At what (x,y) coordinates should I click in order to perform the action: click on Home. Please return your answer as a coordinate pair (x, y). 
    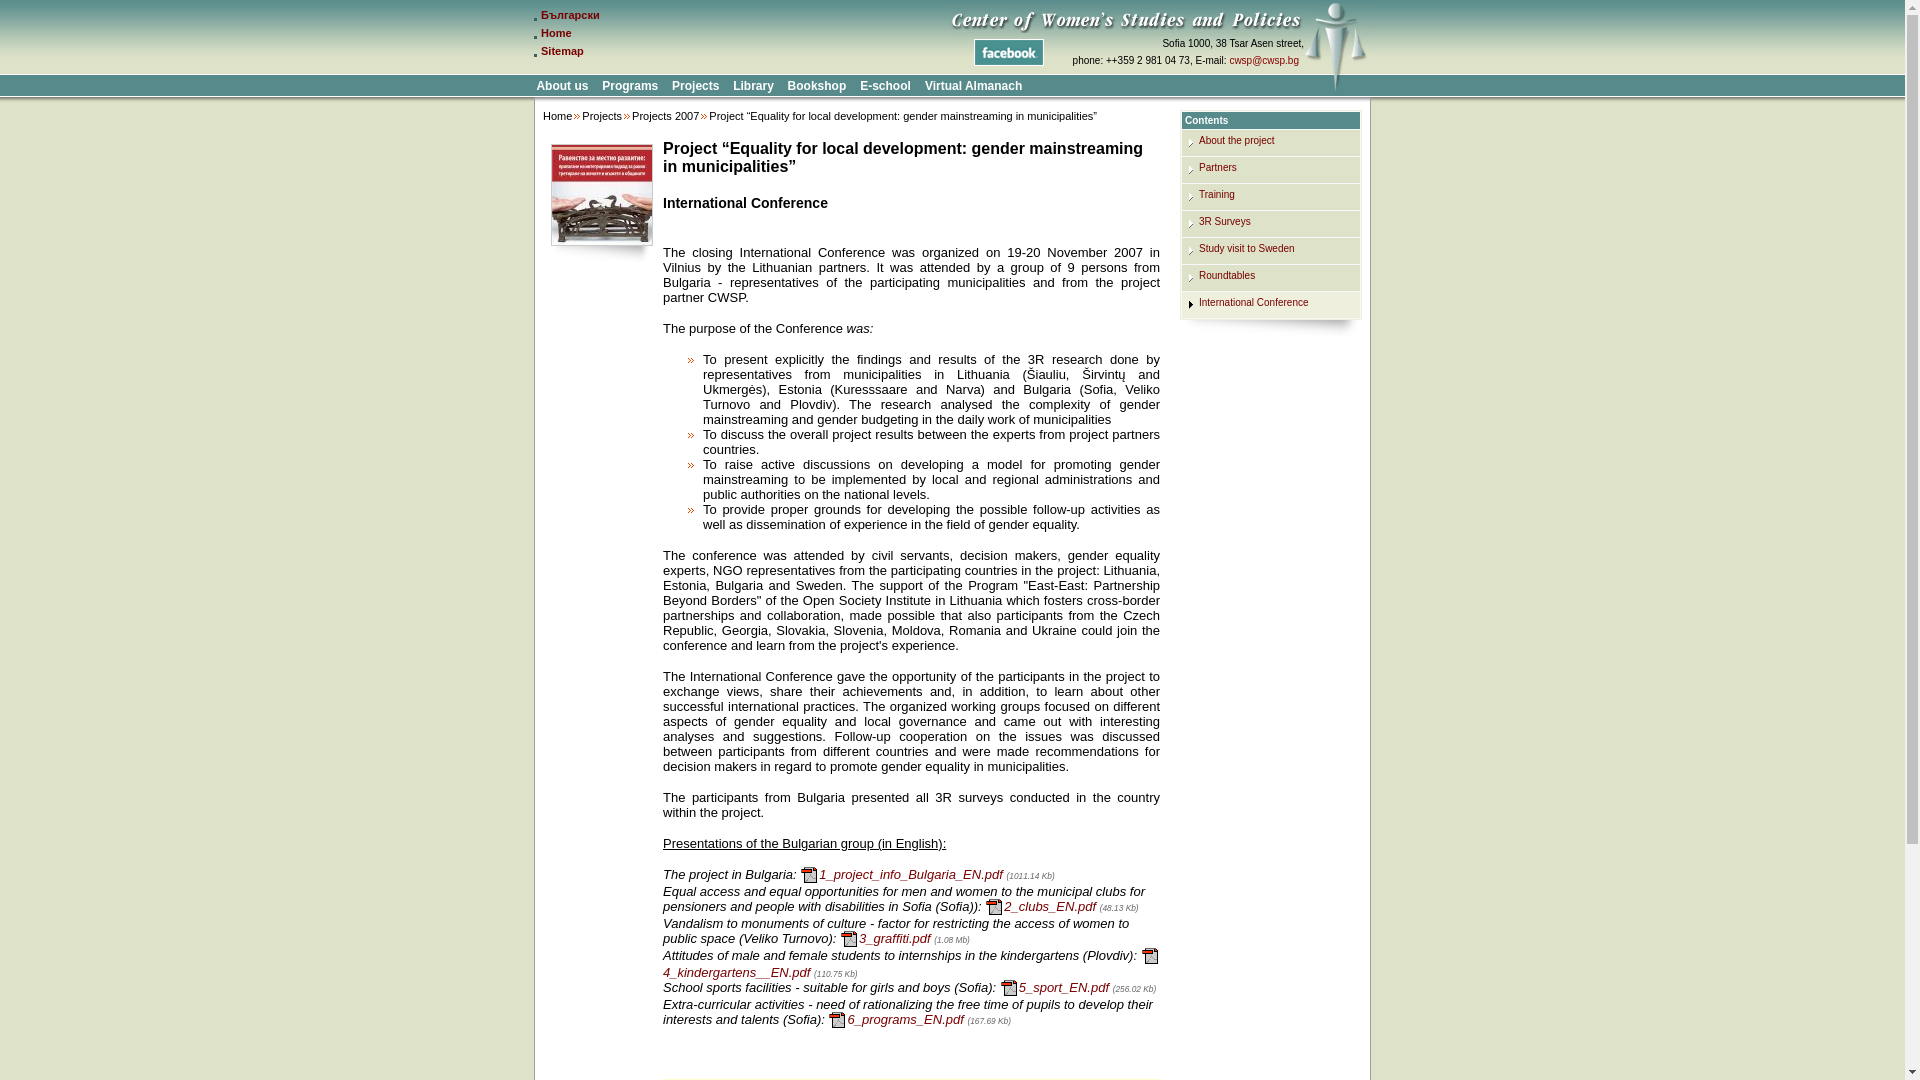
    Looking at the image, I should click on (558, 116).